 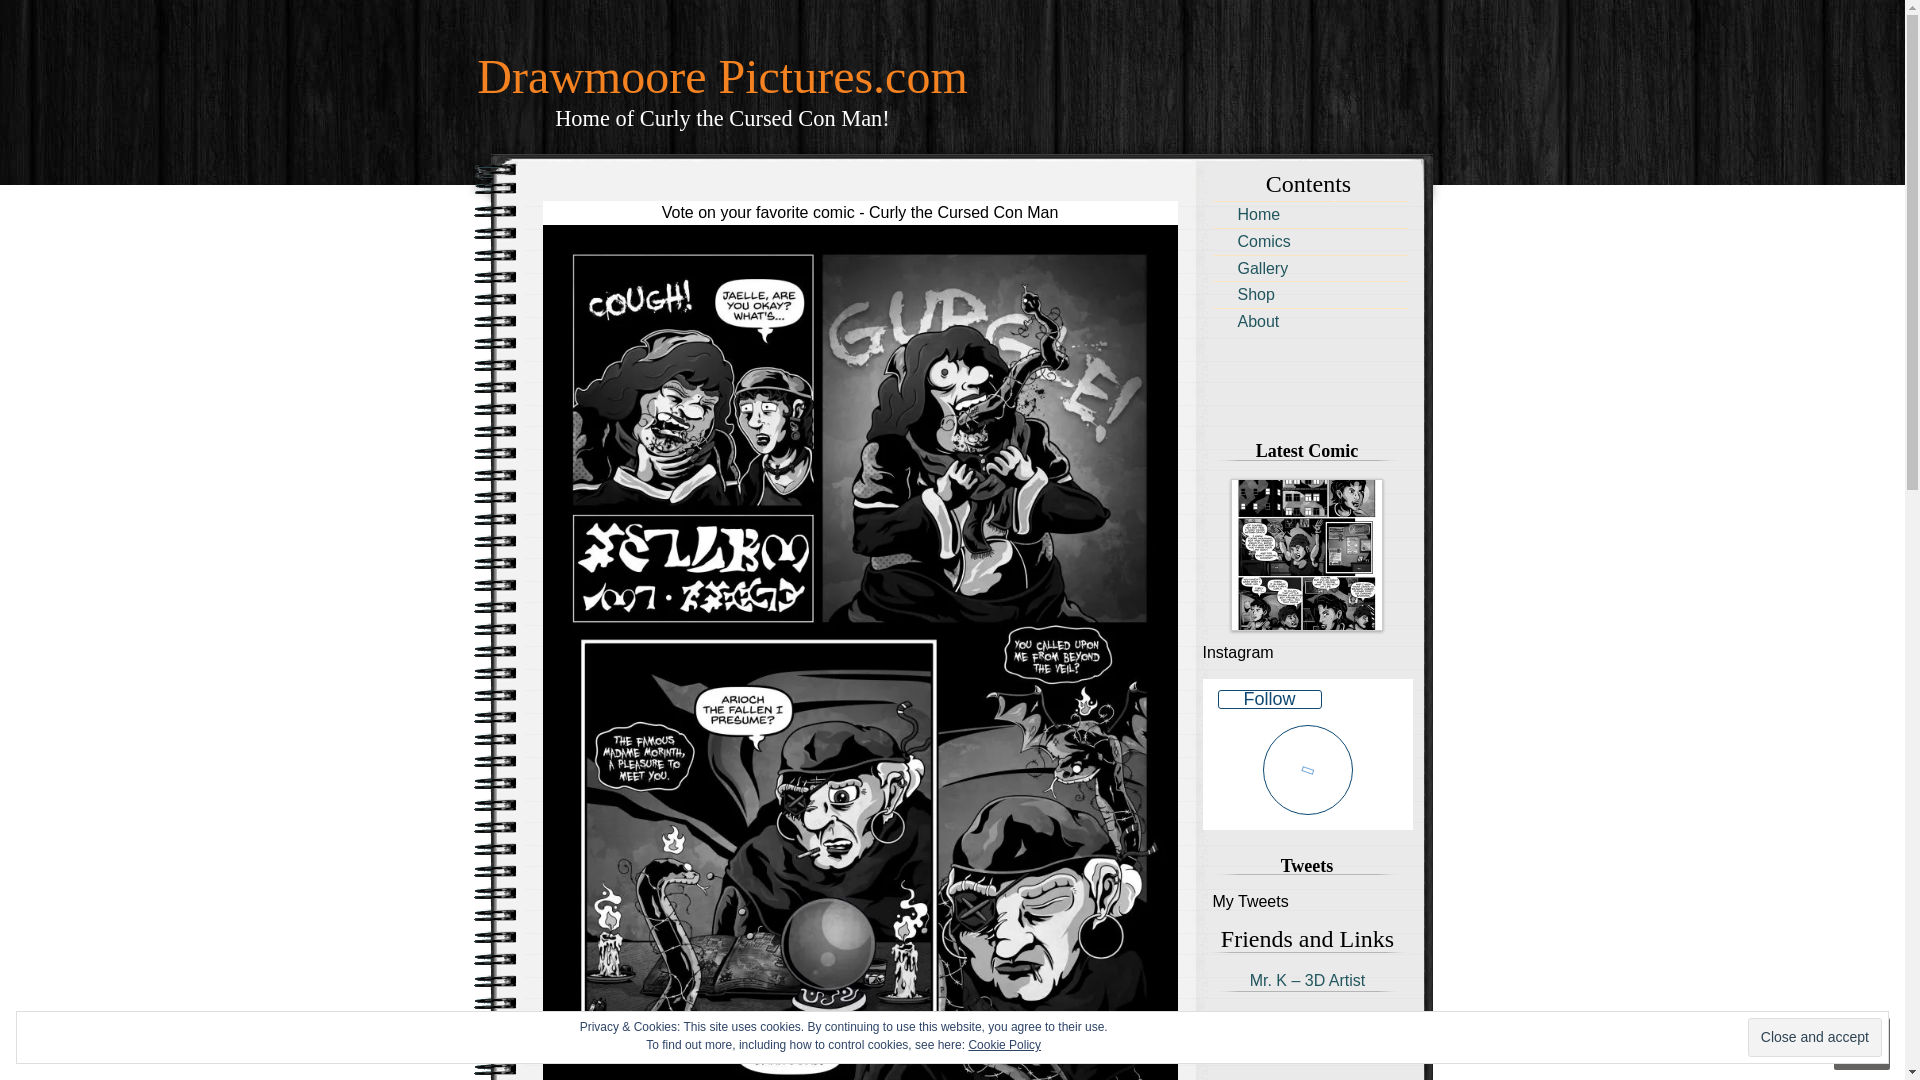 What do you see at coordinates (1814, 1038) in the screenshot?
I see `Gallery` at bounding box center [1814, 1038].